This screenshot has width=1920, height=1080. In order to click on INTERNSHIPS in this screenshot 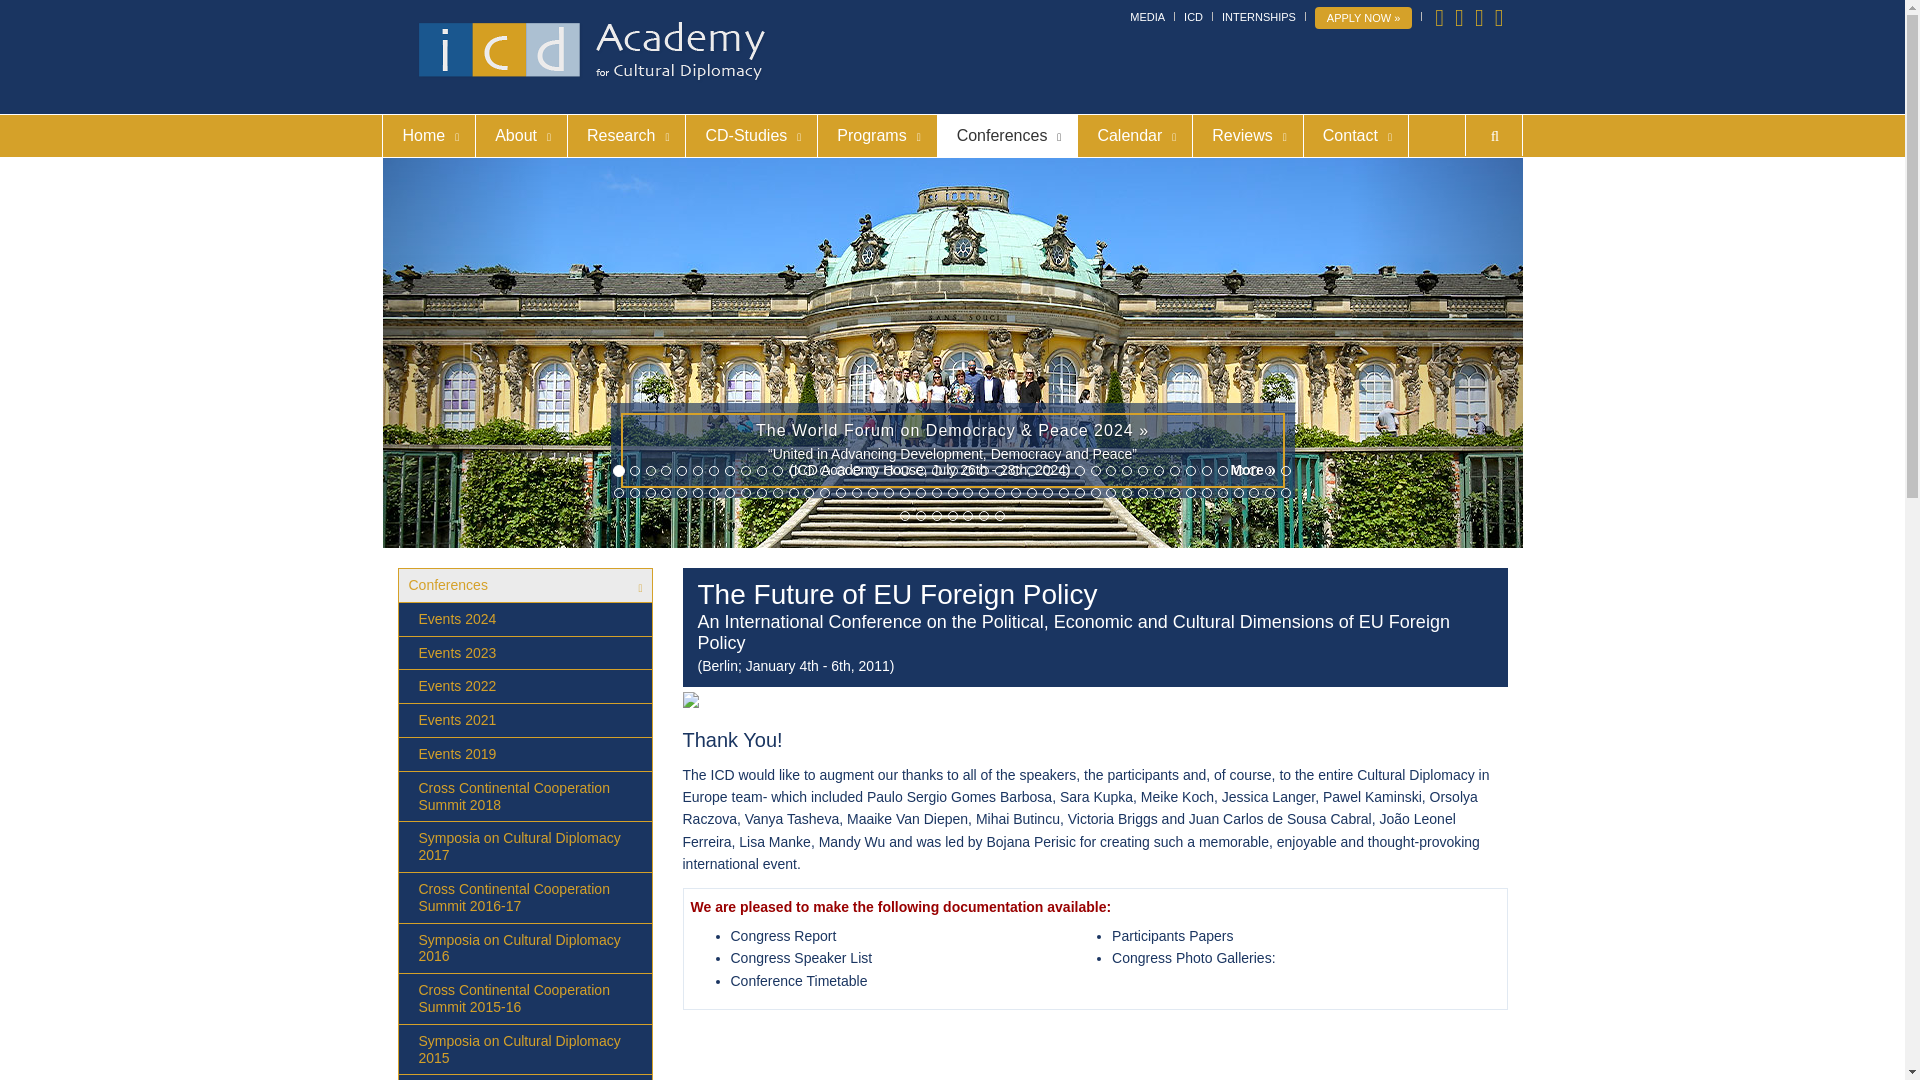, I will do `click(1258, 16)`.